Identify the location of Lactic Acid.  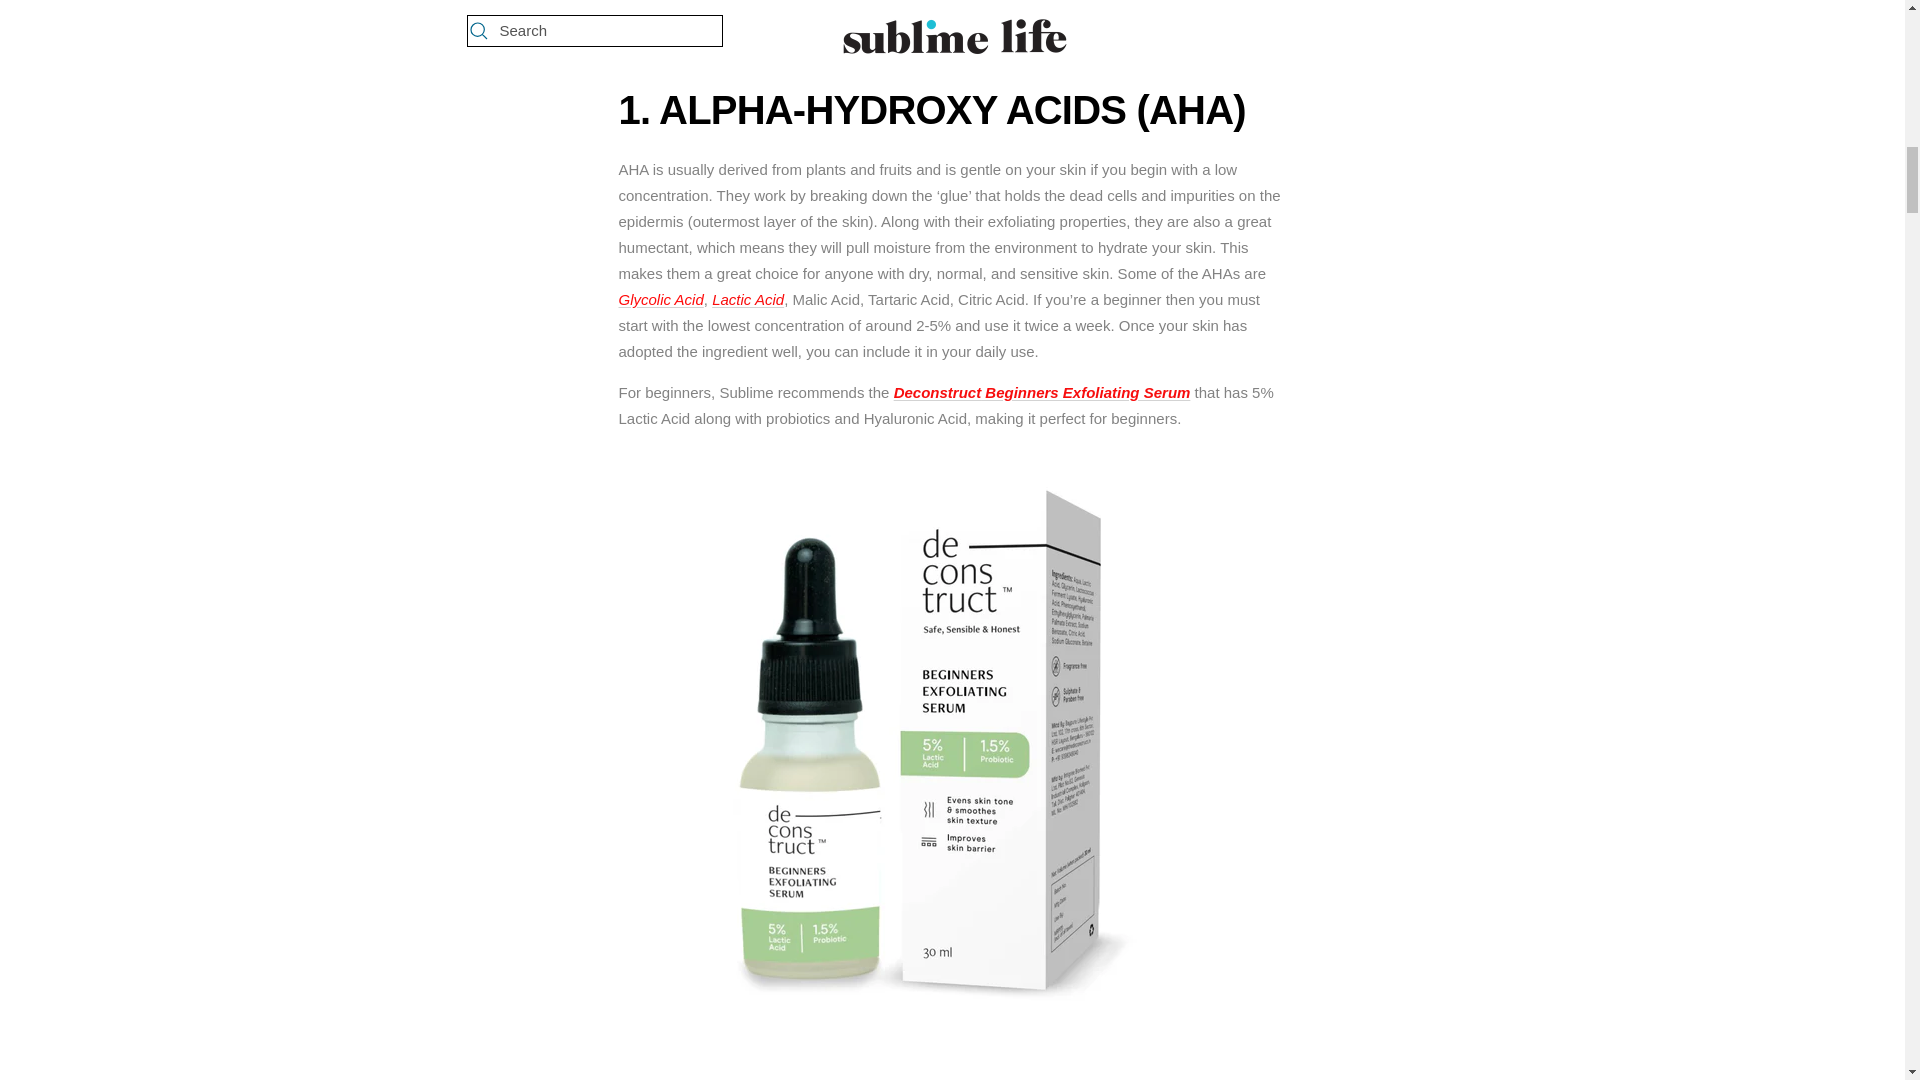
(748, 298).